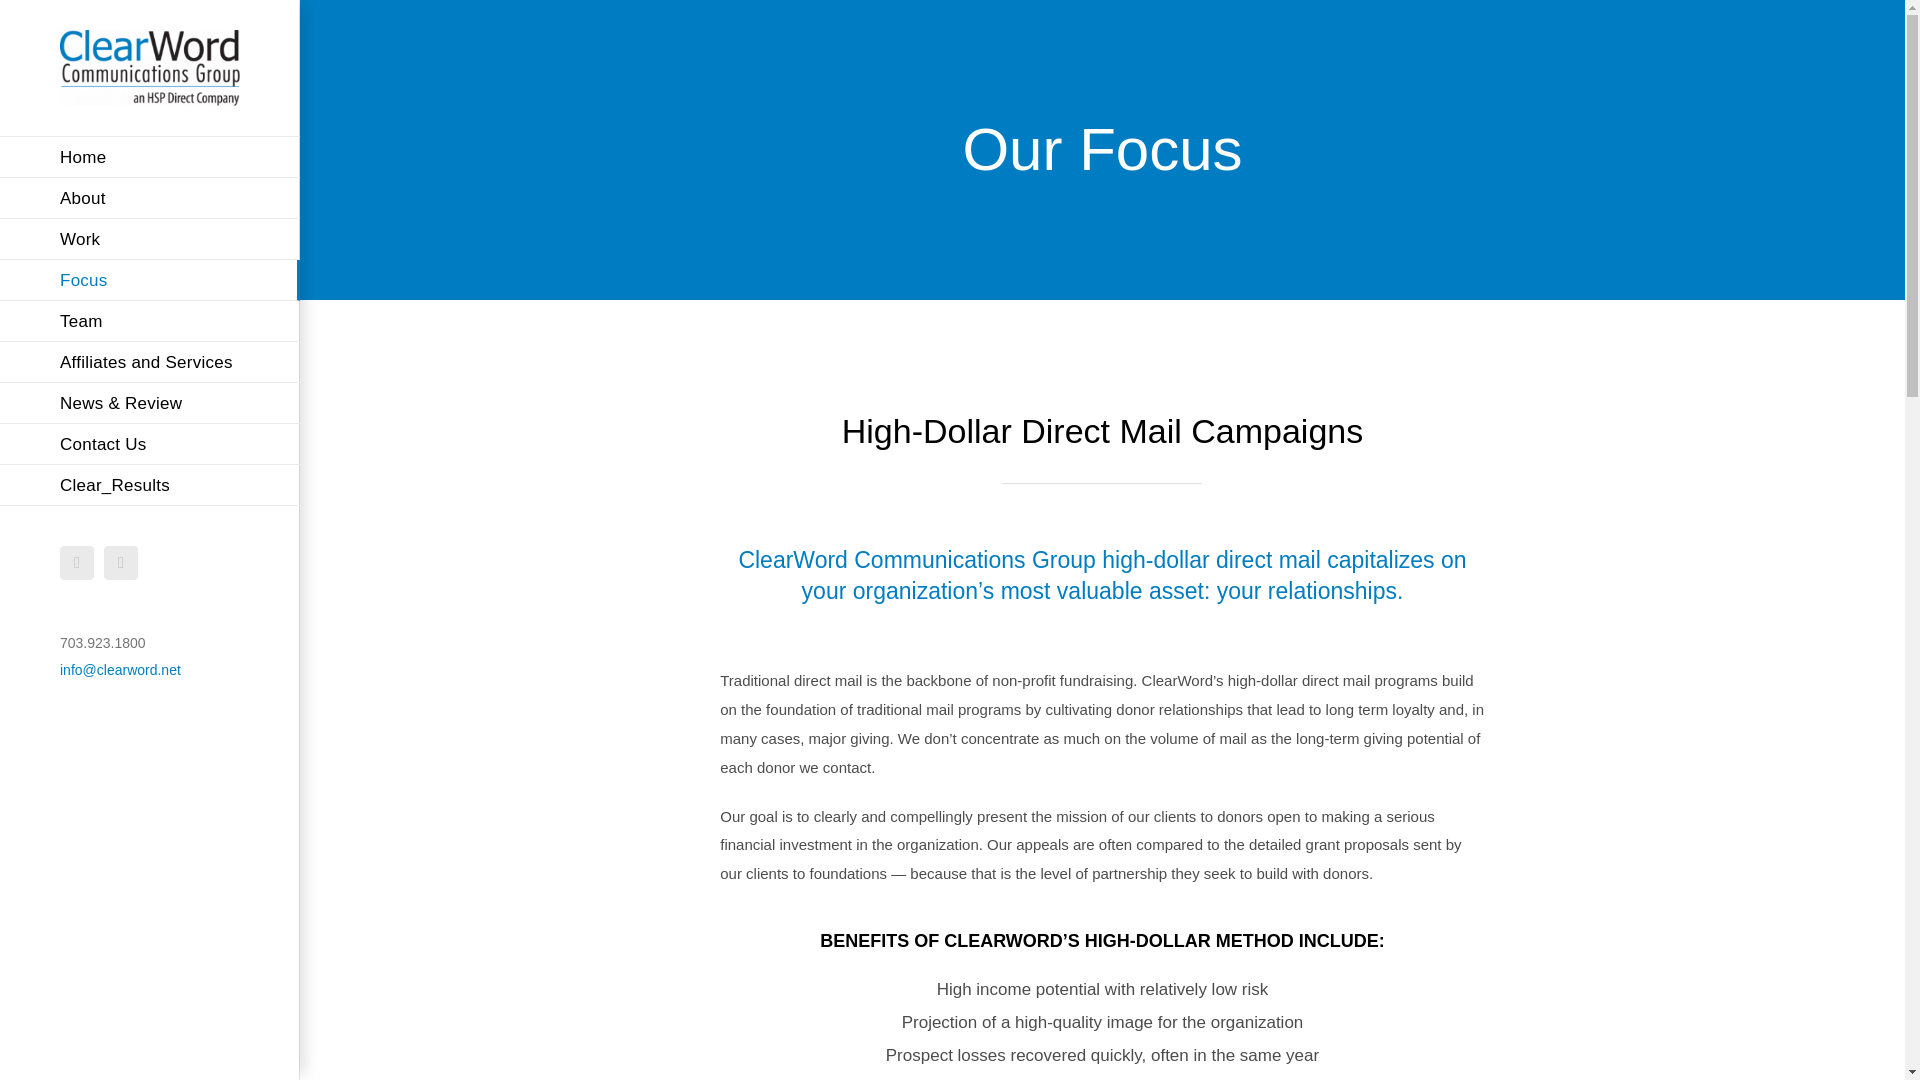 The image size is (1920, 1080). I want to click on Work, so click(150, 240).